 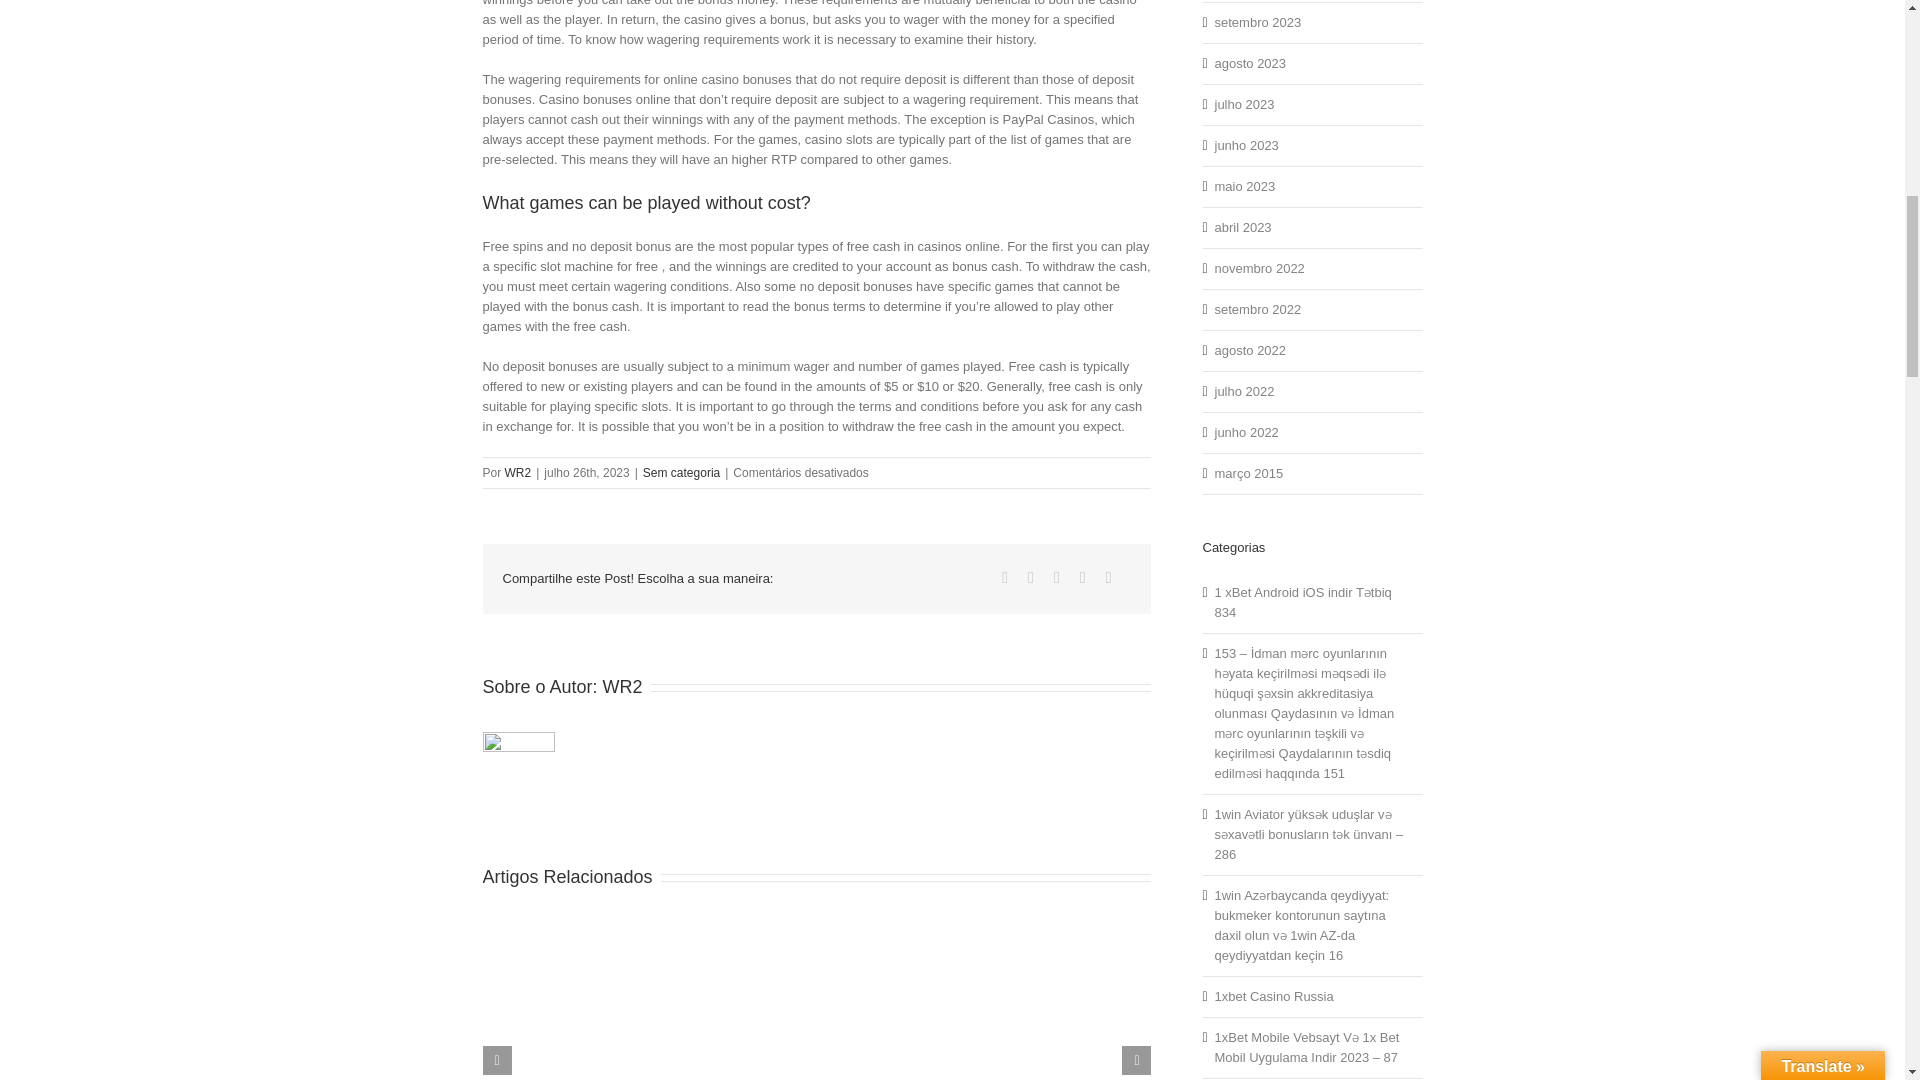 What do you see at coordinates (518, 472) in the screenshot?
I see `Posts de WR2` at bounding box center [518, 472].